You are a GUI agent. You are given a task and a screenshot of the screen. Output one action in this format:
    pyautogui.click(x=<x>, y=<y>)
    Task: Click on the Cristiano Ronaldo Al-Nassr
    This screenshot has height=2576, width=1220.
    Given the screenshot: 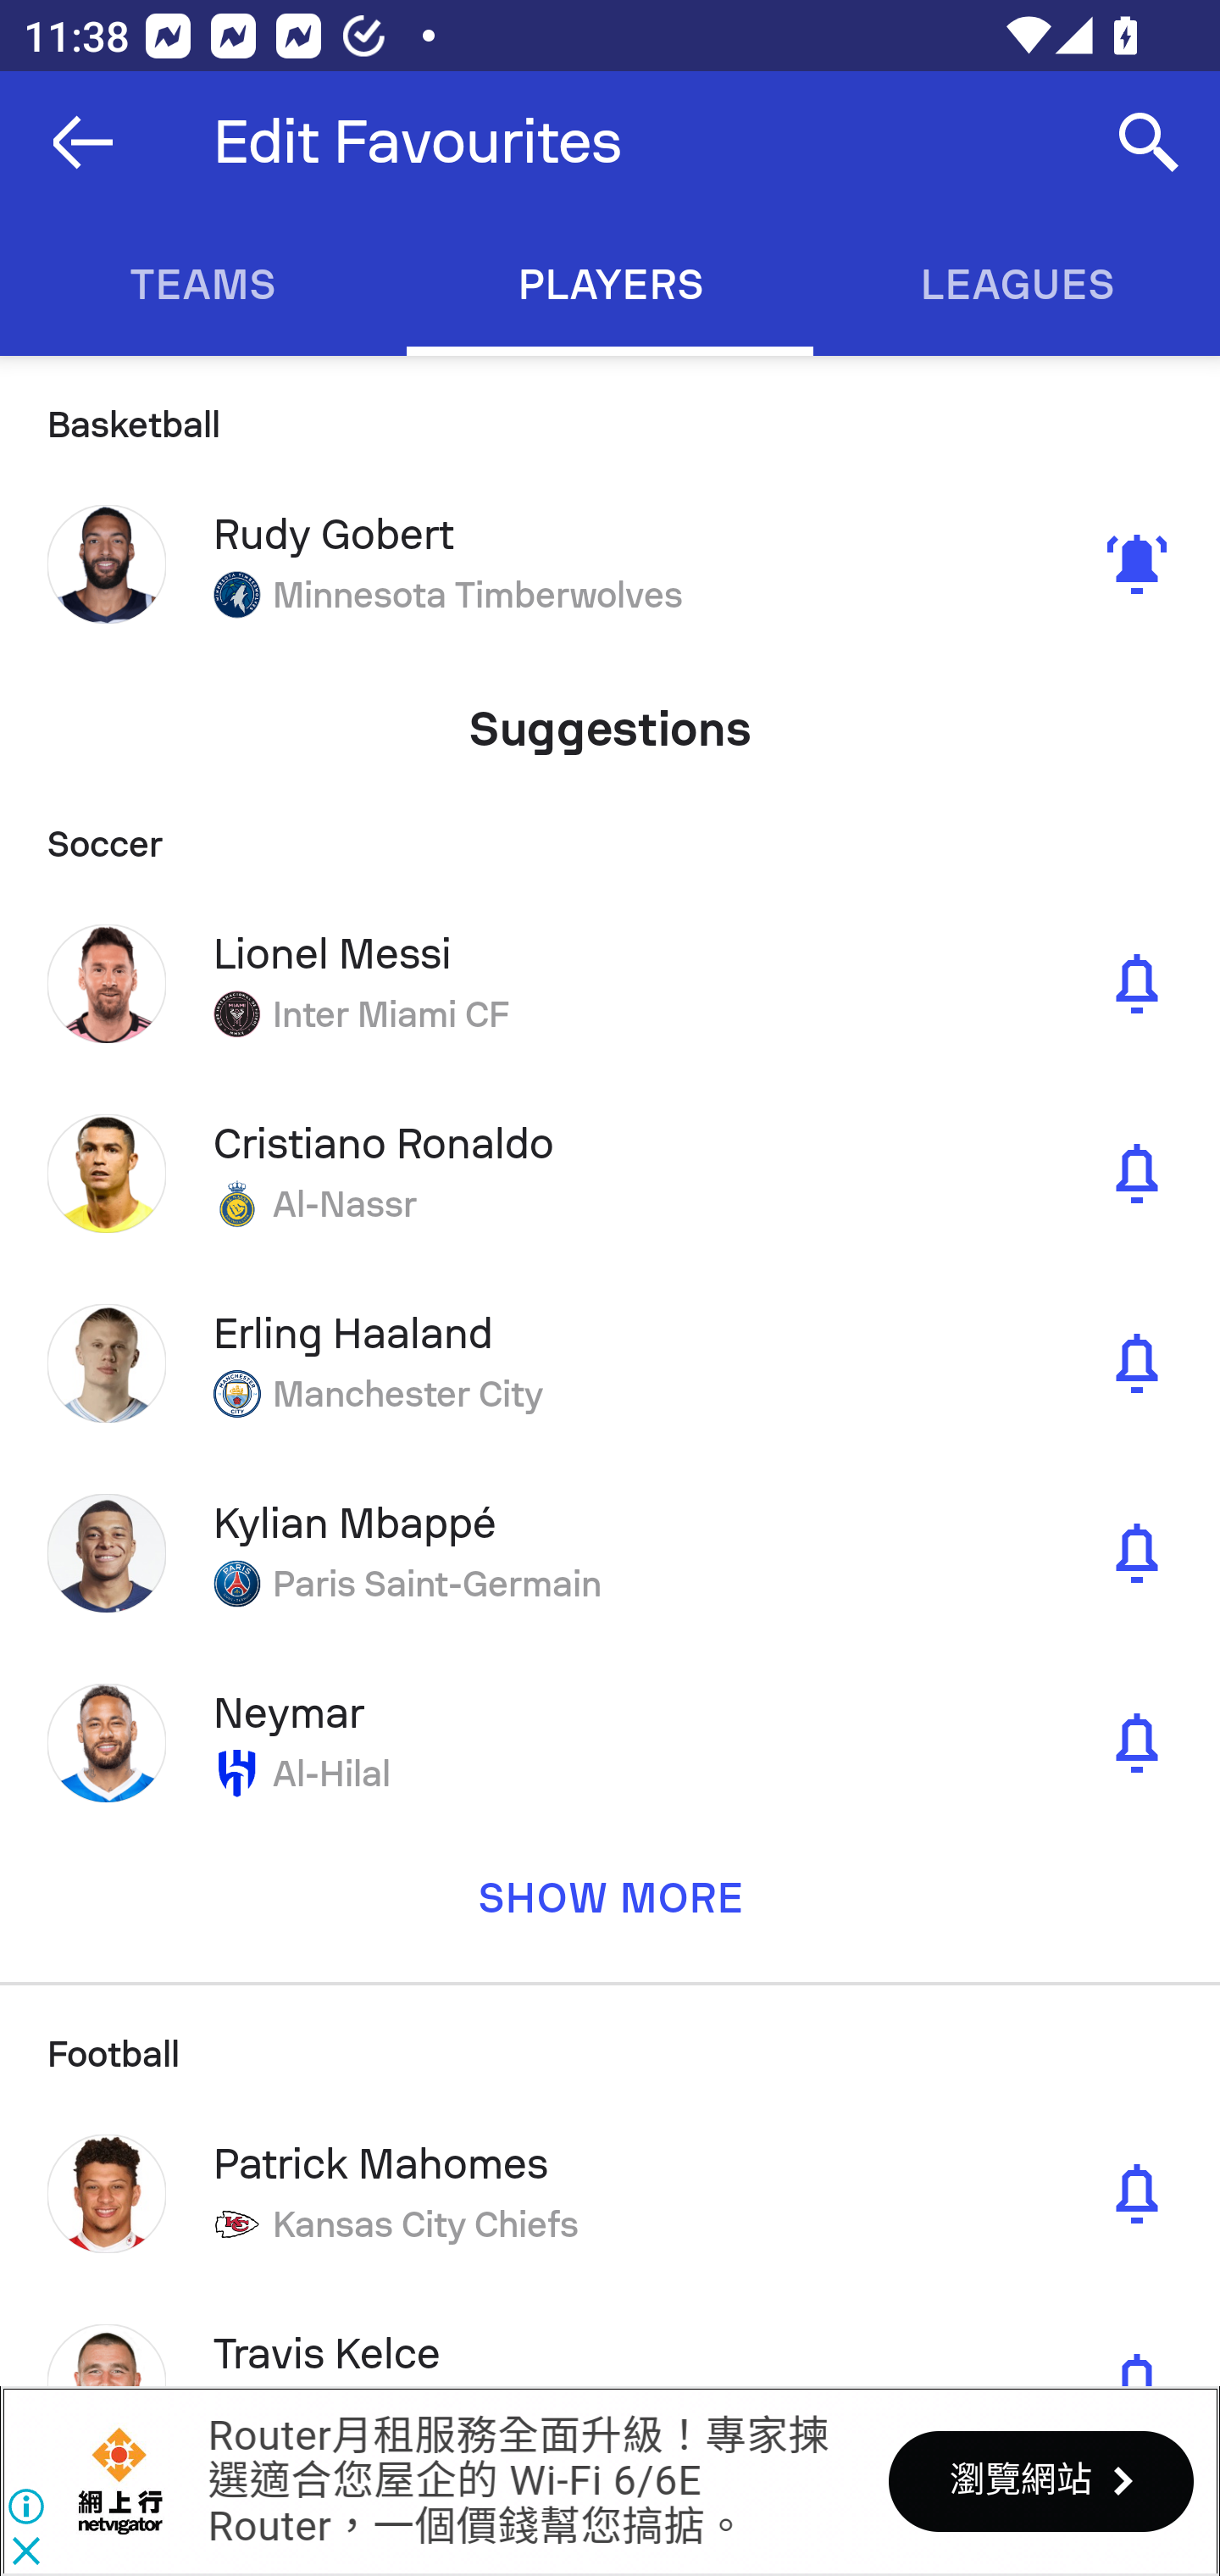 What is the action you would take?
    pyautogui.click(x=610, y=1173)
    